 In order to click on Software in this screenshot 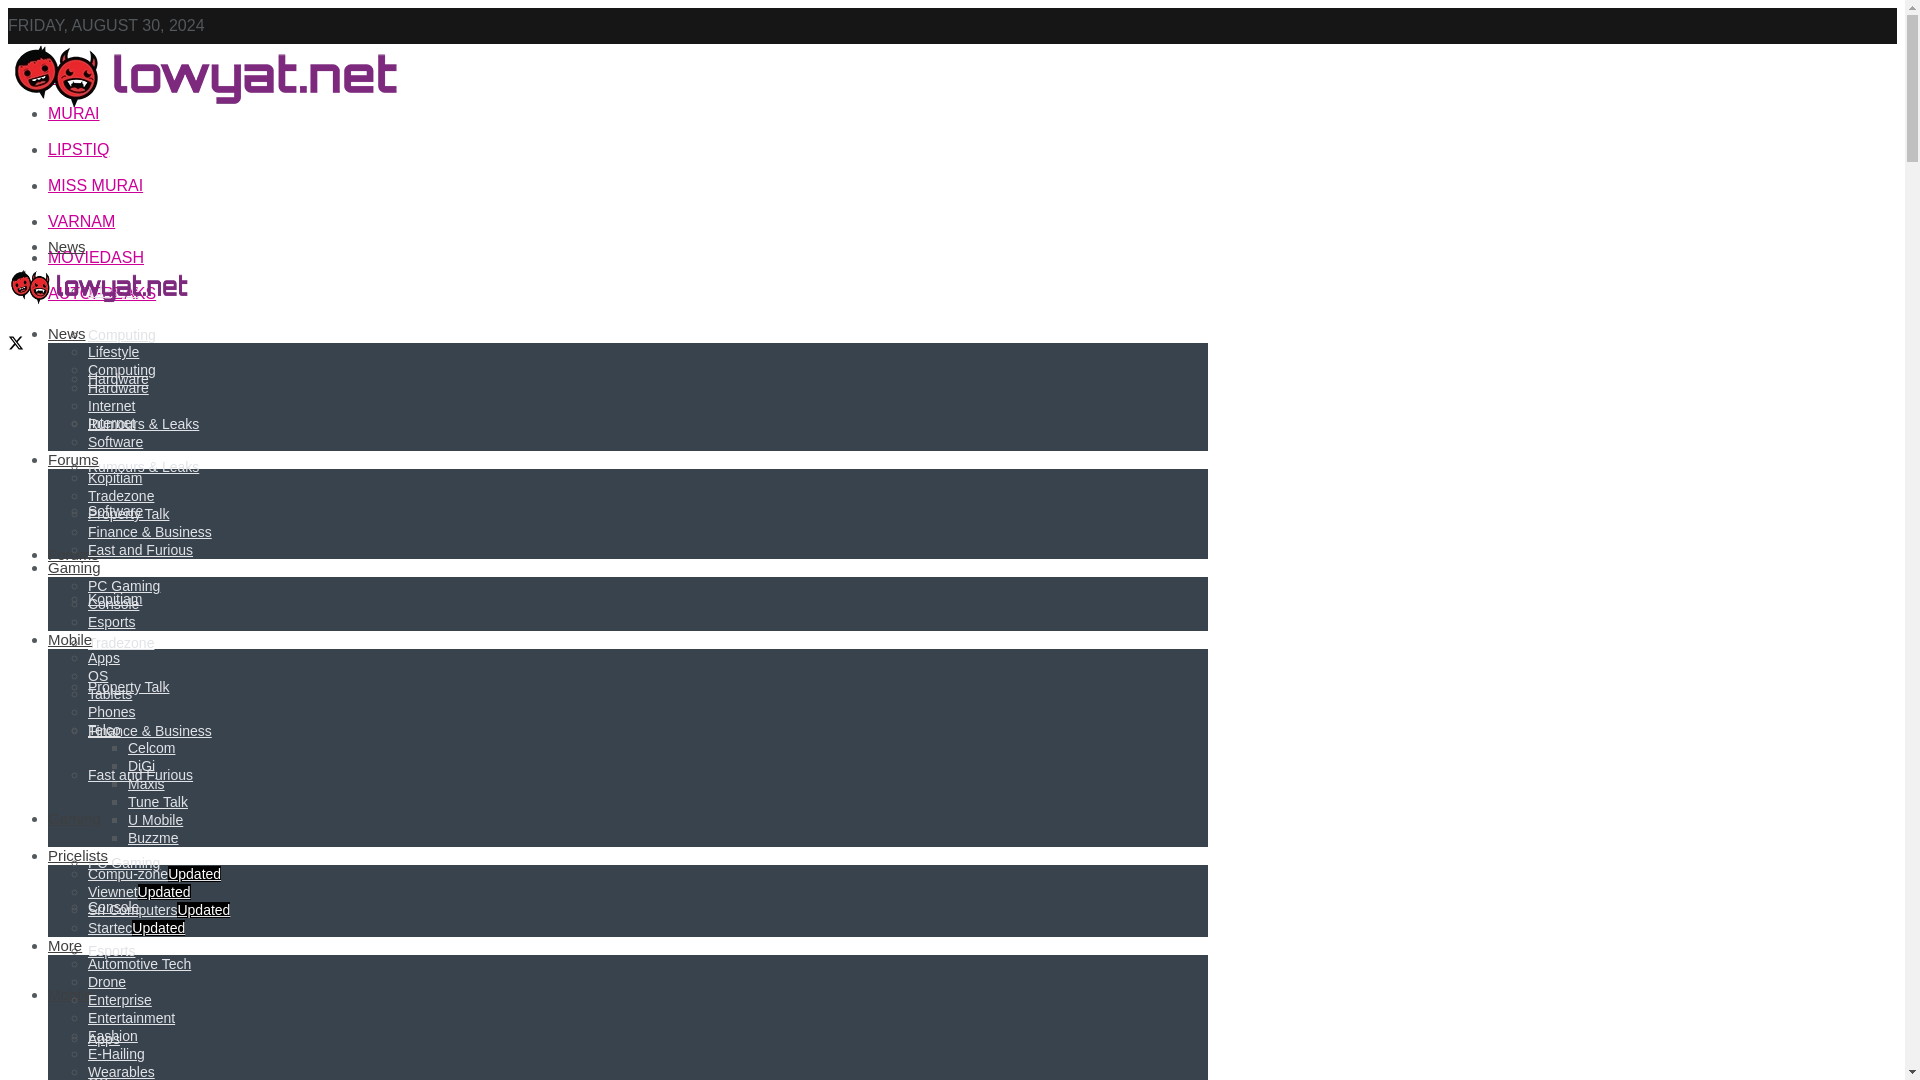, I will do `click(115, 511)`.